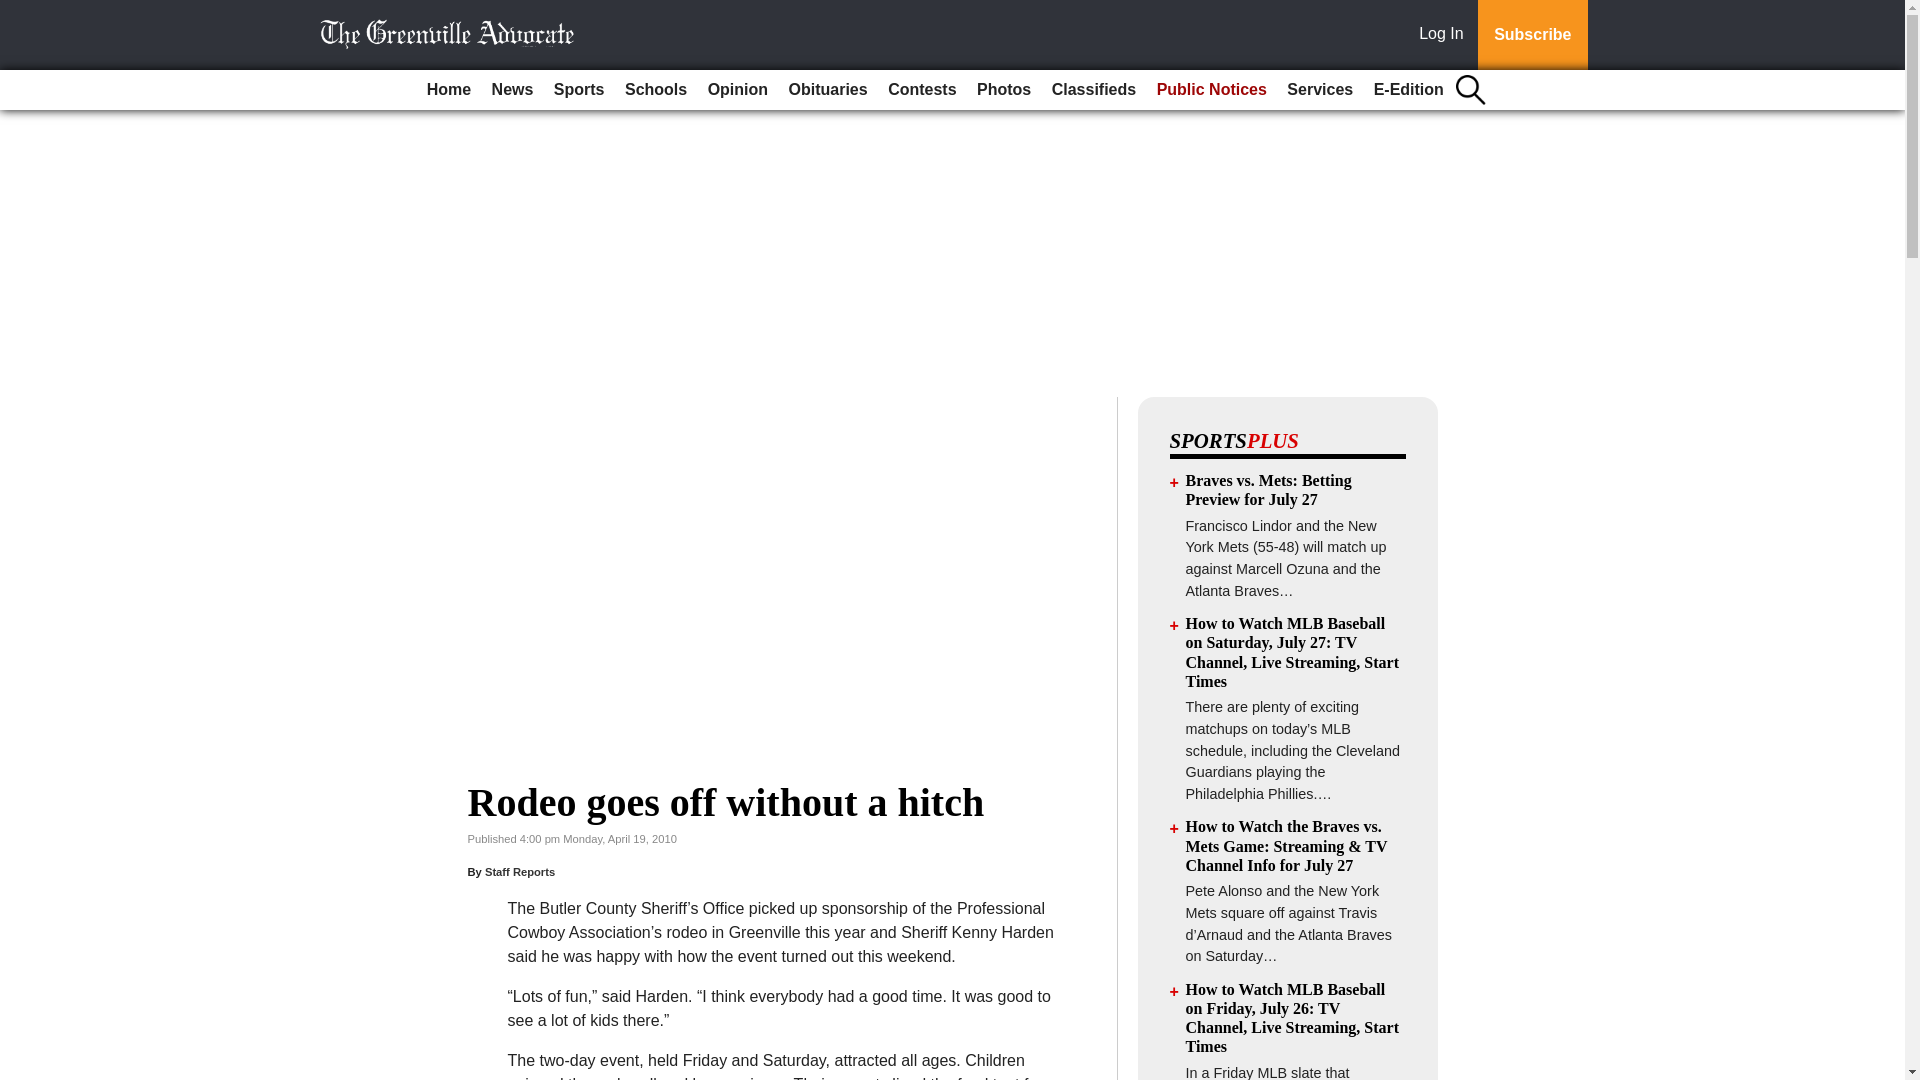  I want to click on E-Edition, so click(1408, 90).